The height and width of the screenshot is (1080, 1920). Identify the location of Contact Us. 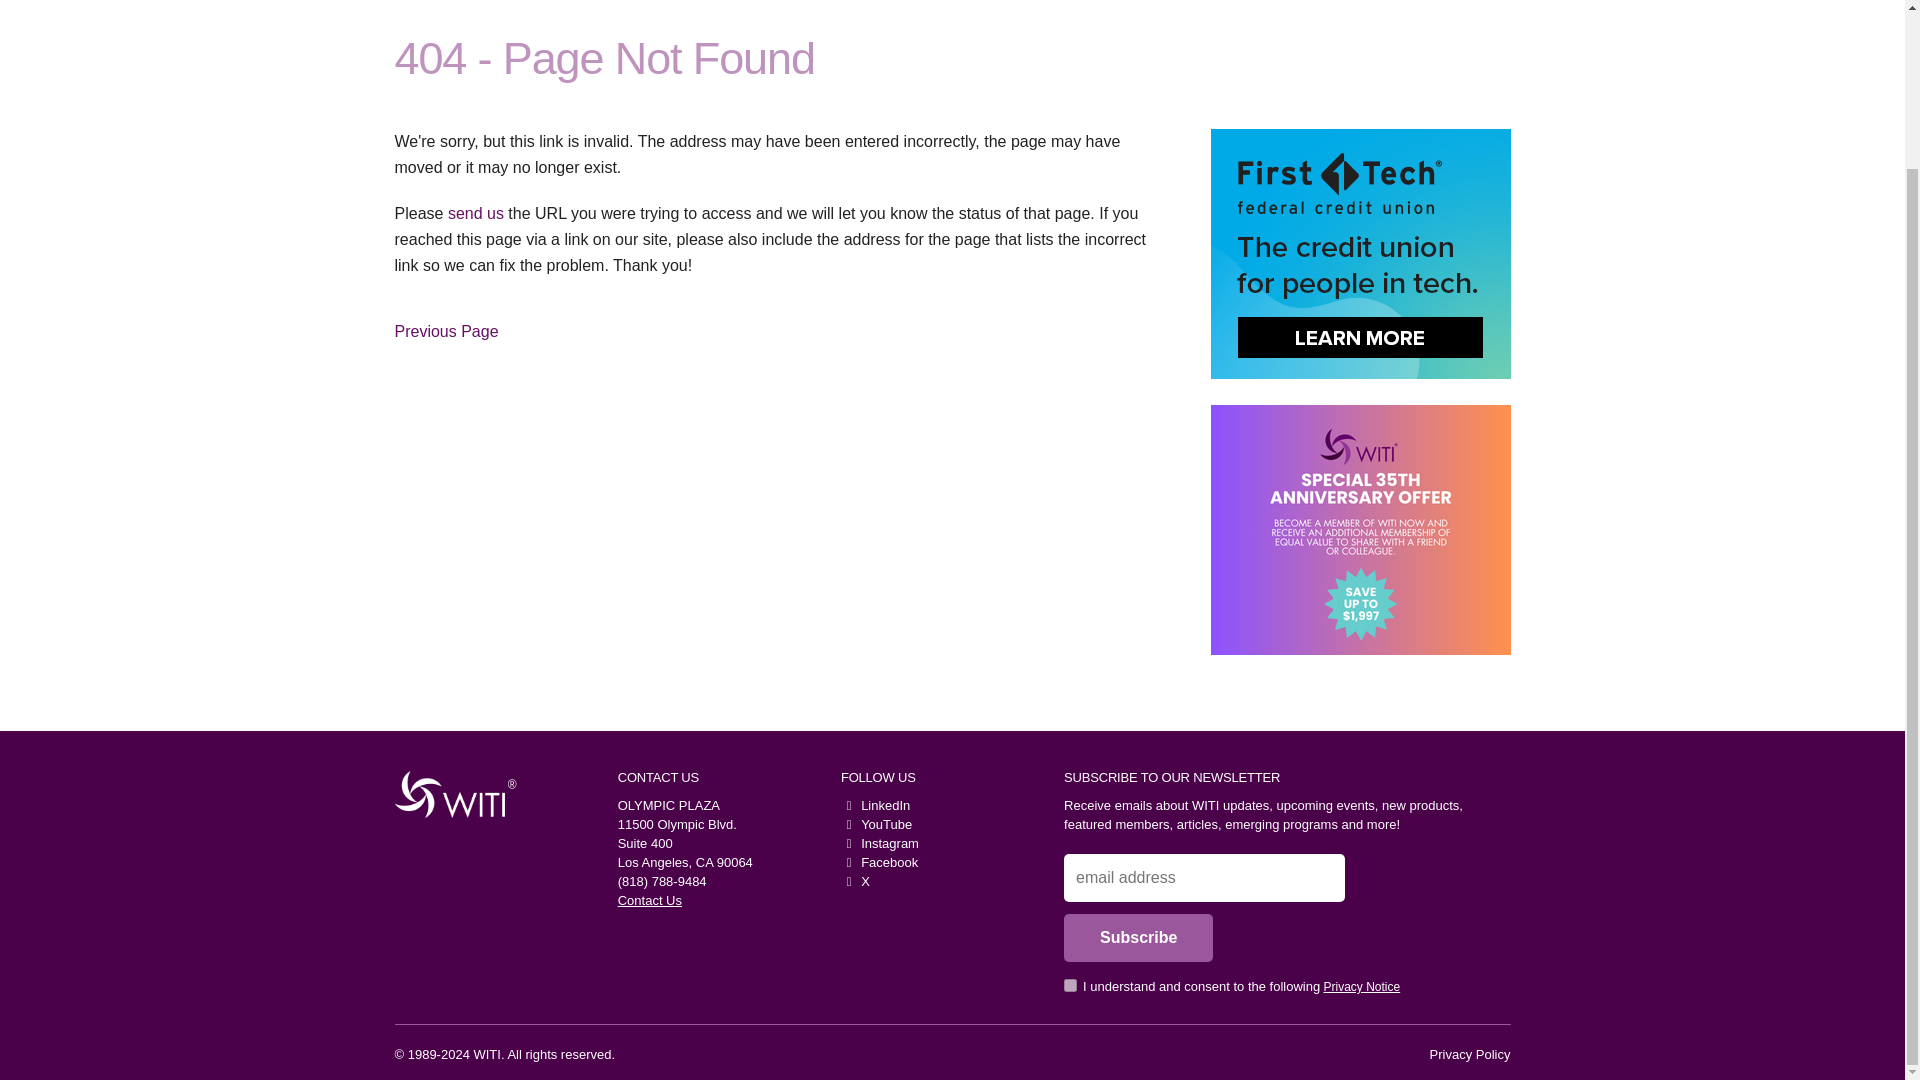
(650, 900).